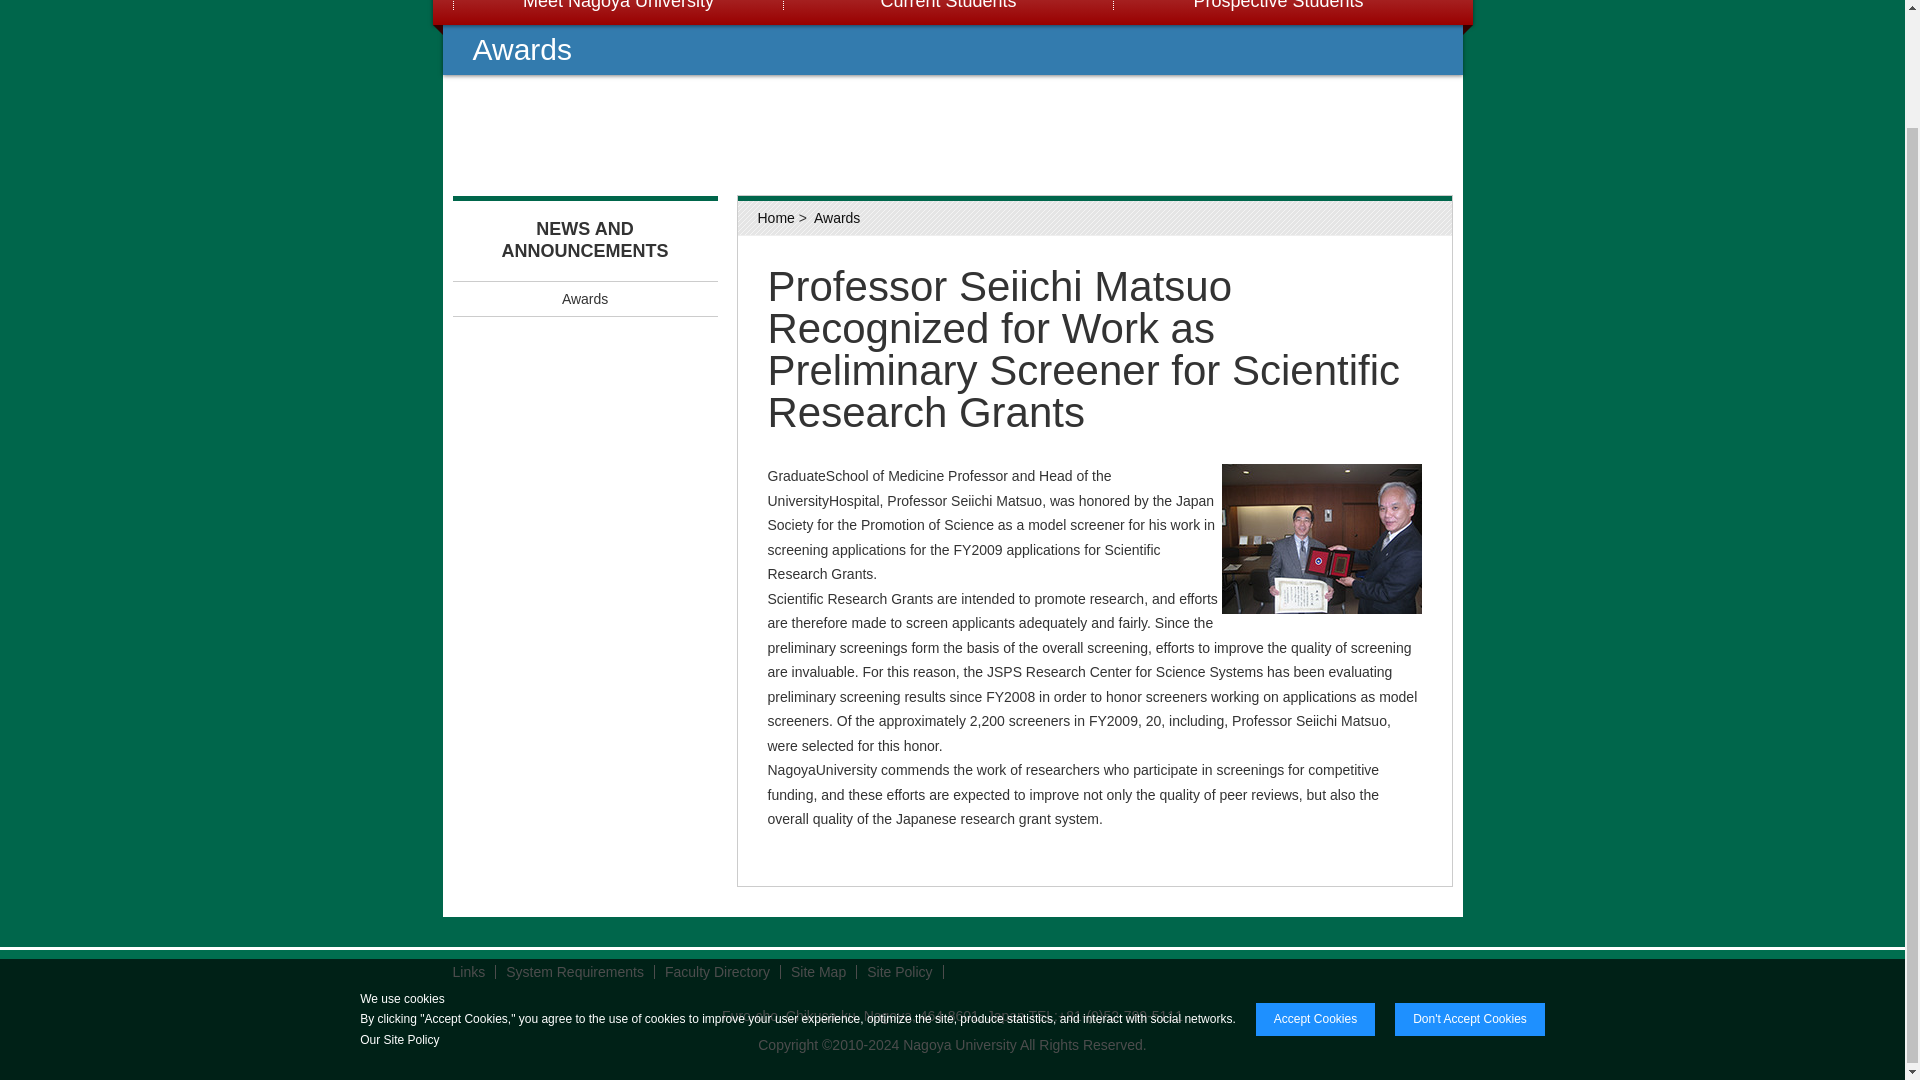  What do you see at coordinates (616, 12) in the screenshot?
I see `Meet Nagoya University` at bounding box center [616, 12].